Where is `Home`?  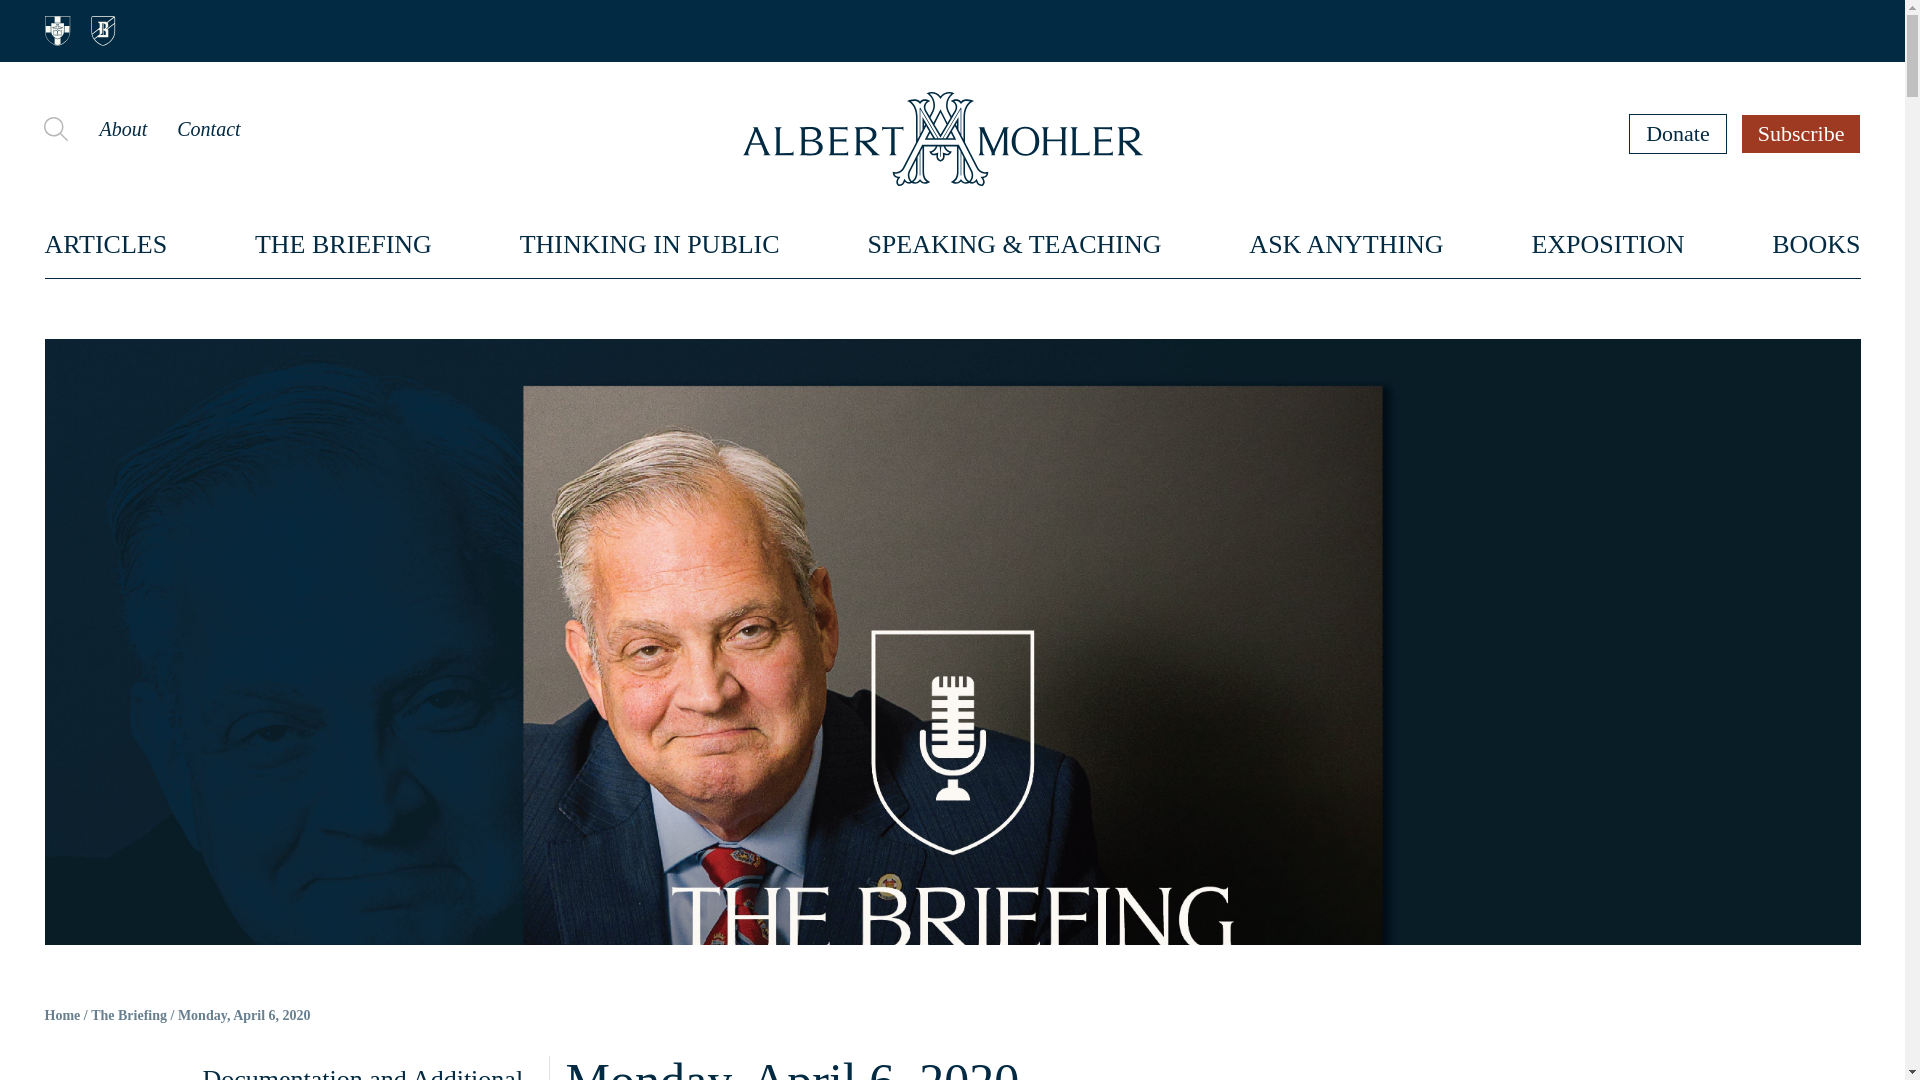 Home is located at coordinates (62, 1016).